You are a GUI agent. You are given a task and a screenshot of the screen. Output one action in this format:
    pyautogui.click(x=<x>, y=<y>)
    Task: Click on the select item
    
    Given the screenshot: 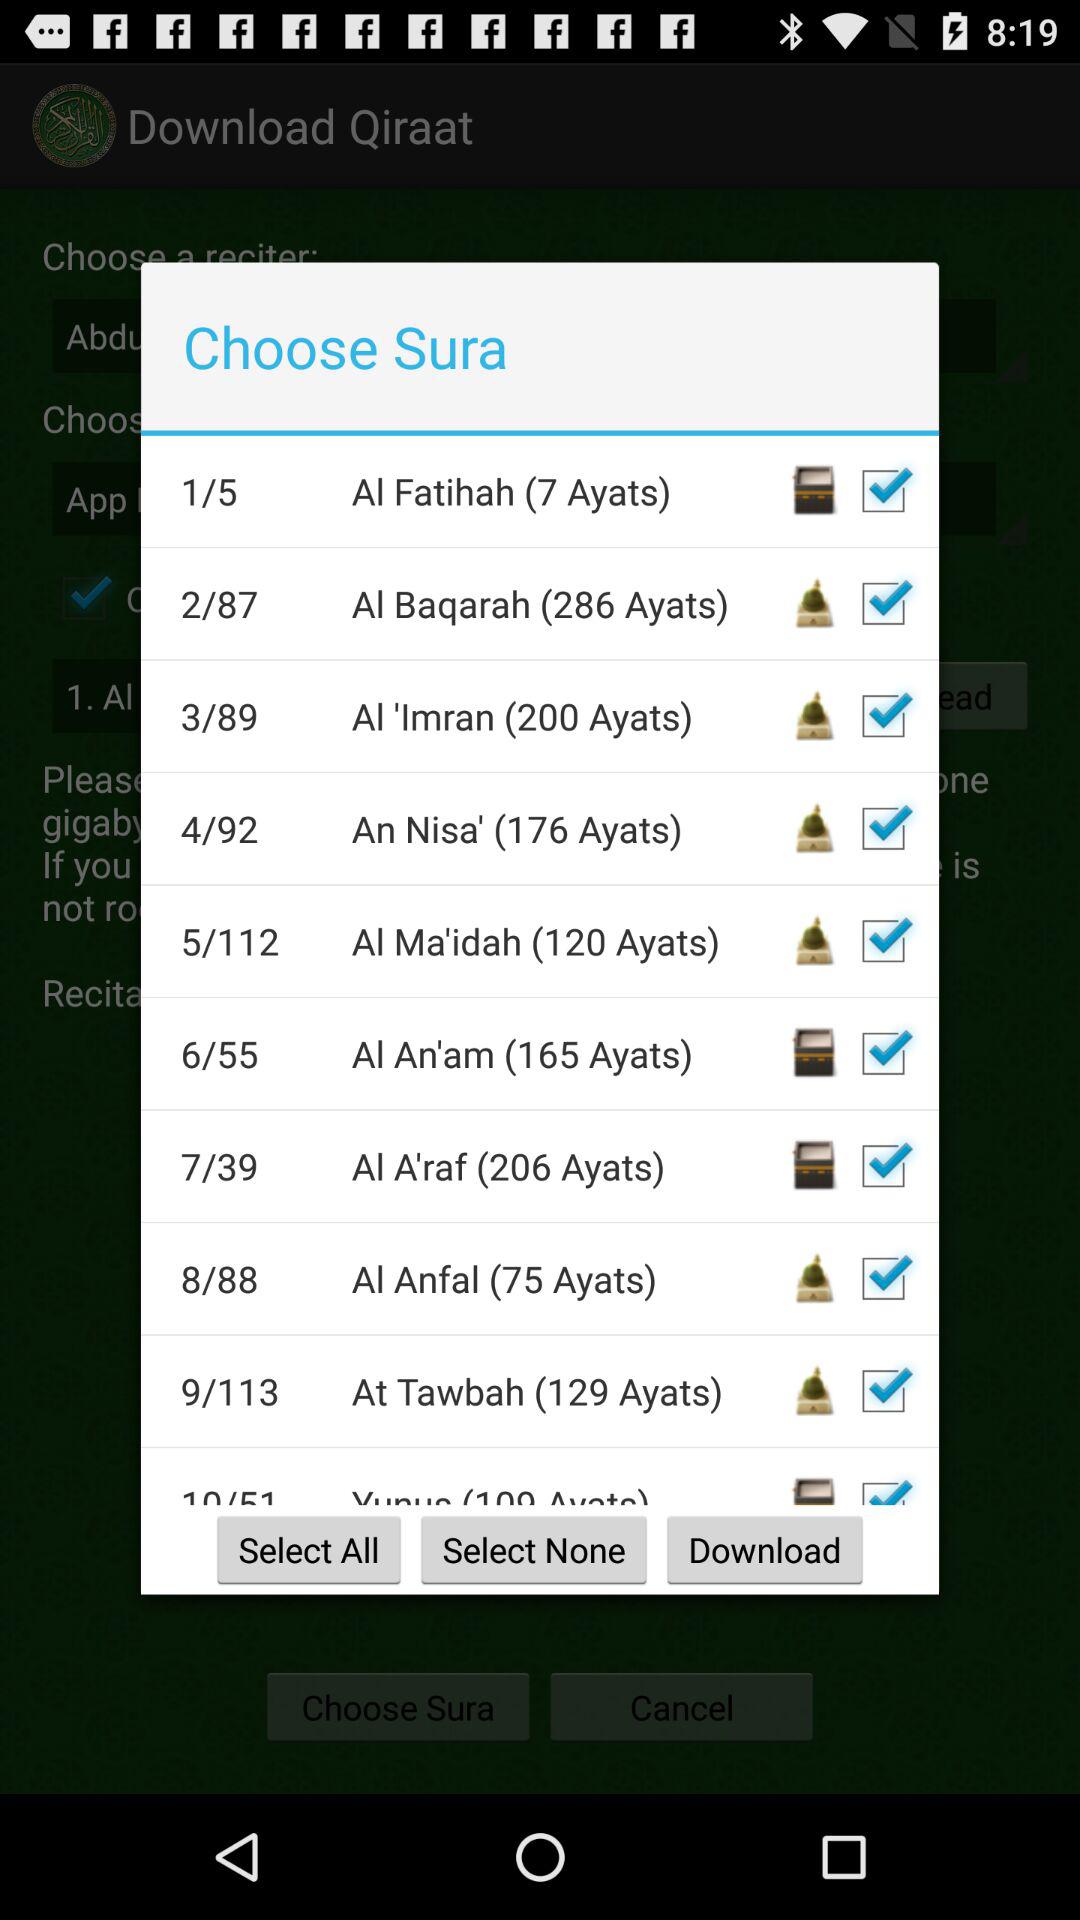 What is the action you would take?
    pyautogui.click(x=883, y=828)
    